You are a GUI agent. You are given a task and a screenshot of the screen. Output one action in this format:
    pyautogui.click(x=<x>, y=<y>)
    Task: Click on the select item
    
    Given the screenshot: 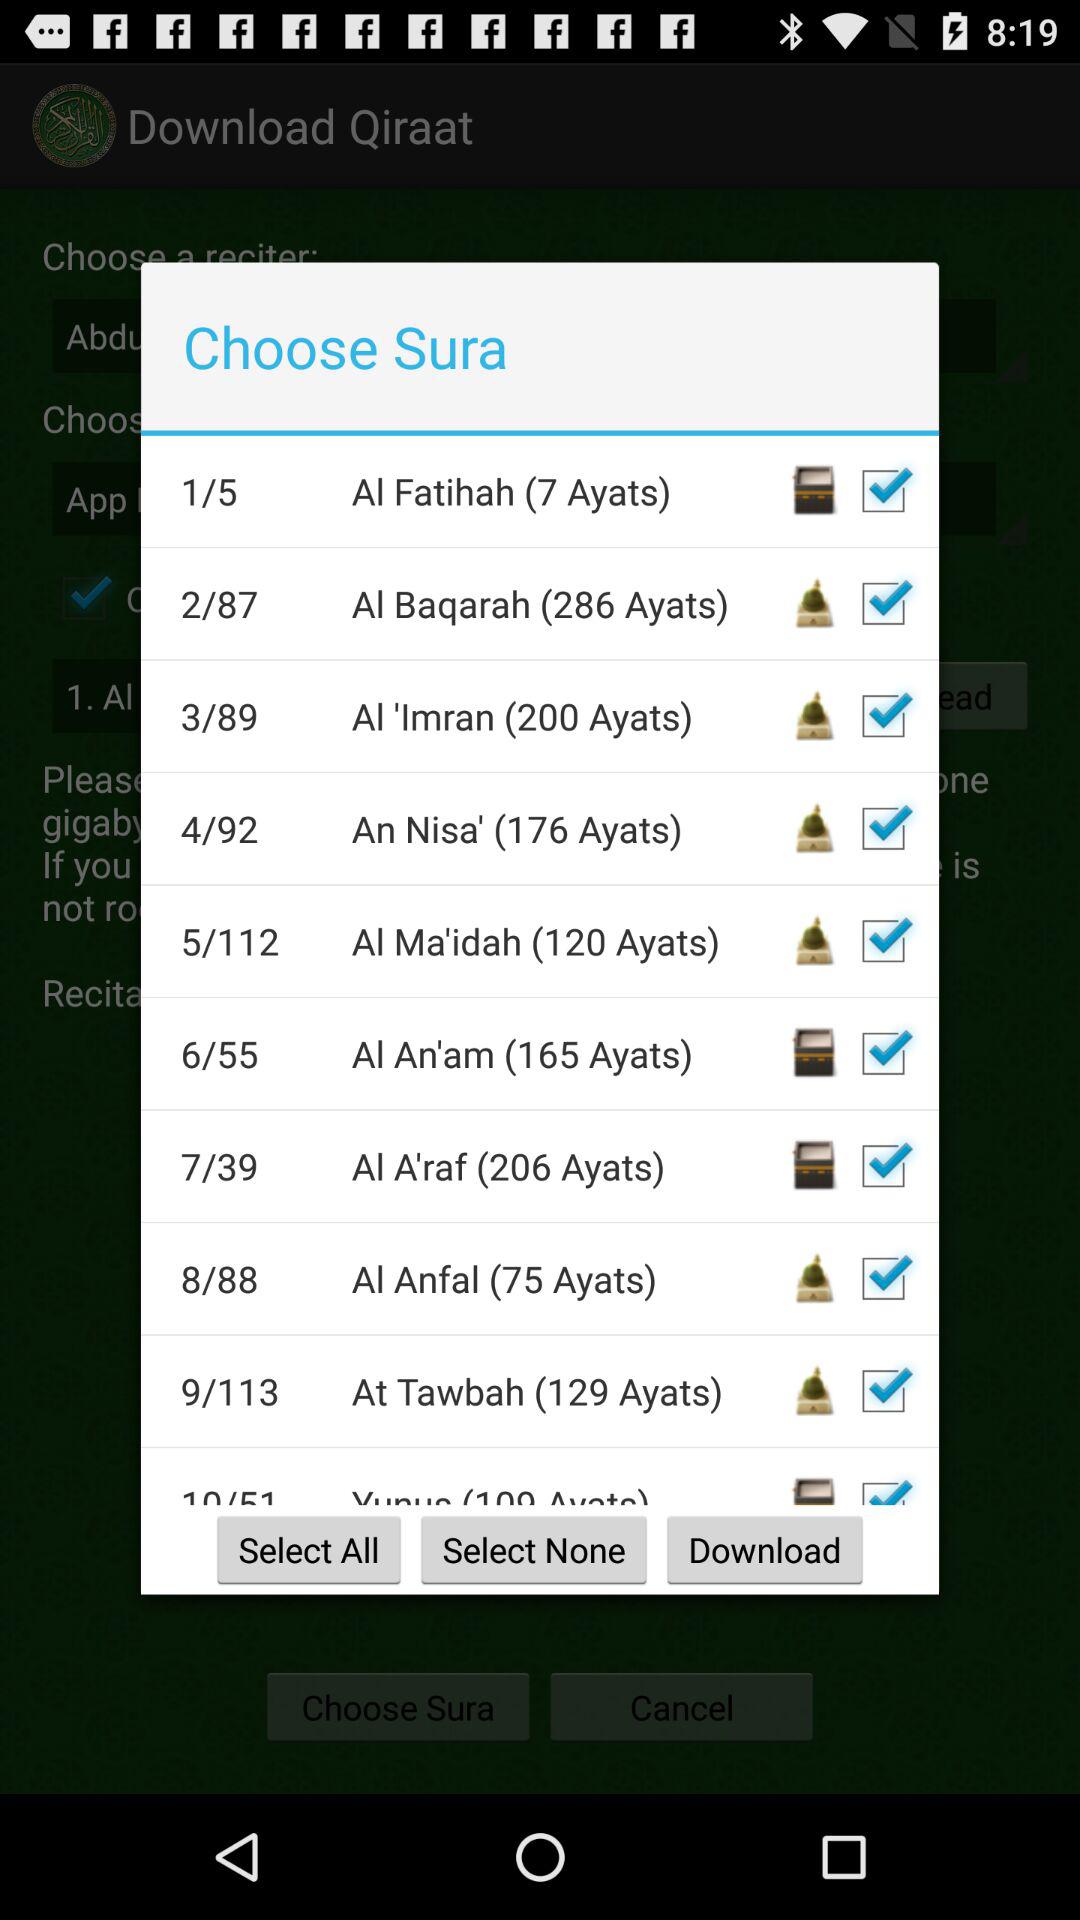 What is the action you would take?
    pyautogui.click(x=883, y=828)
    